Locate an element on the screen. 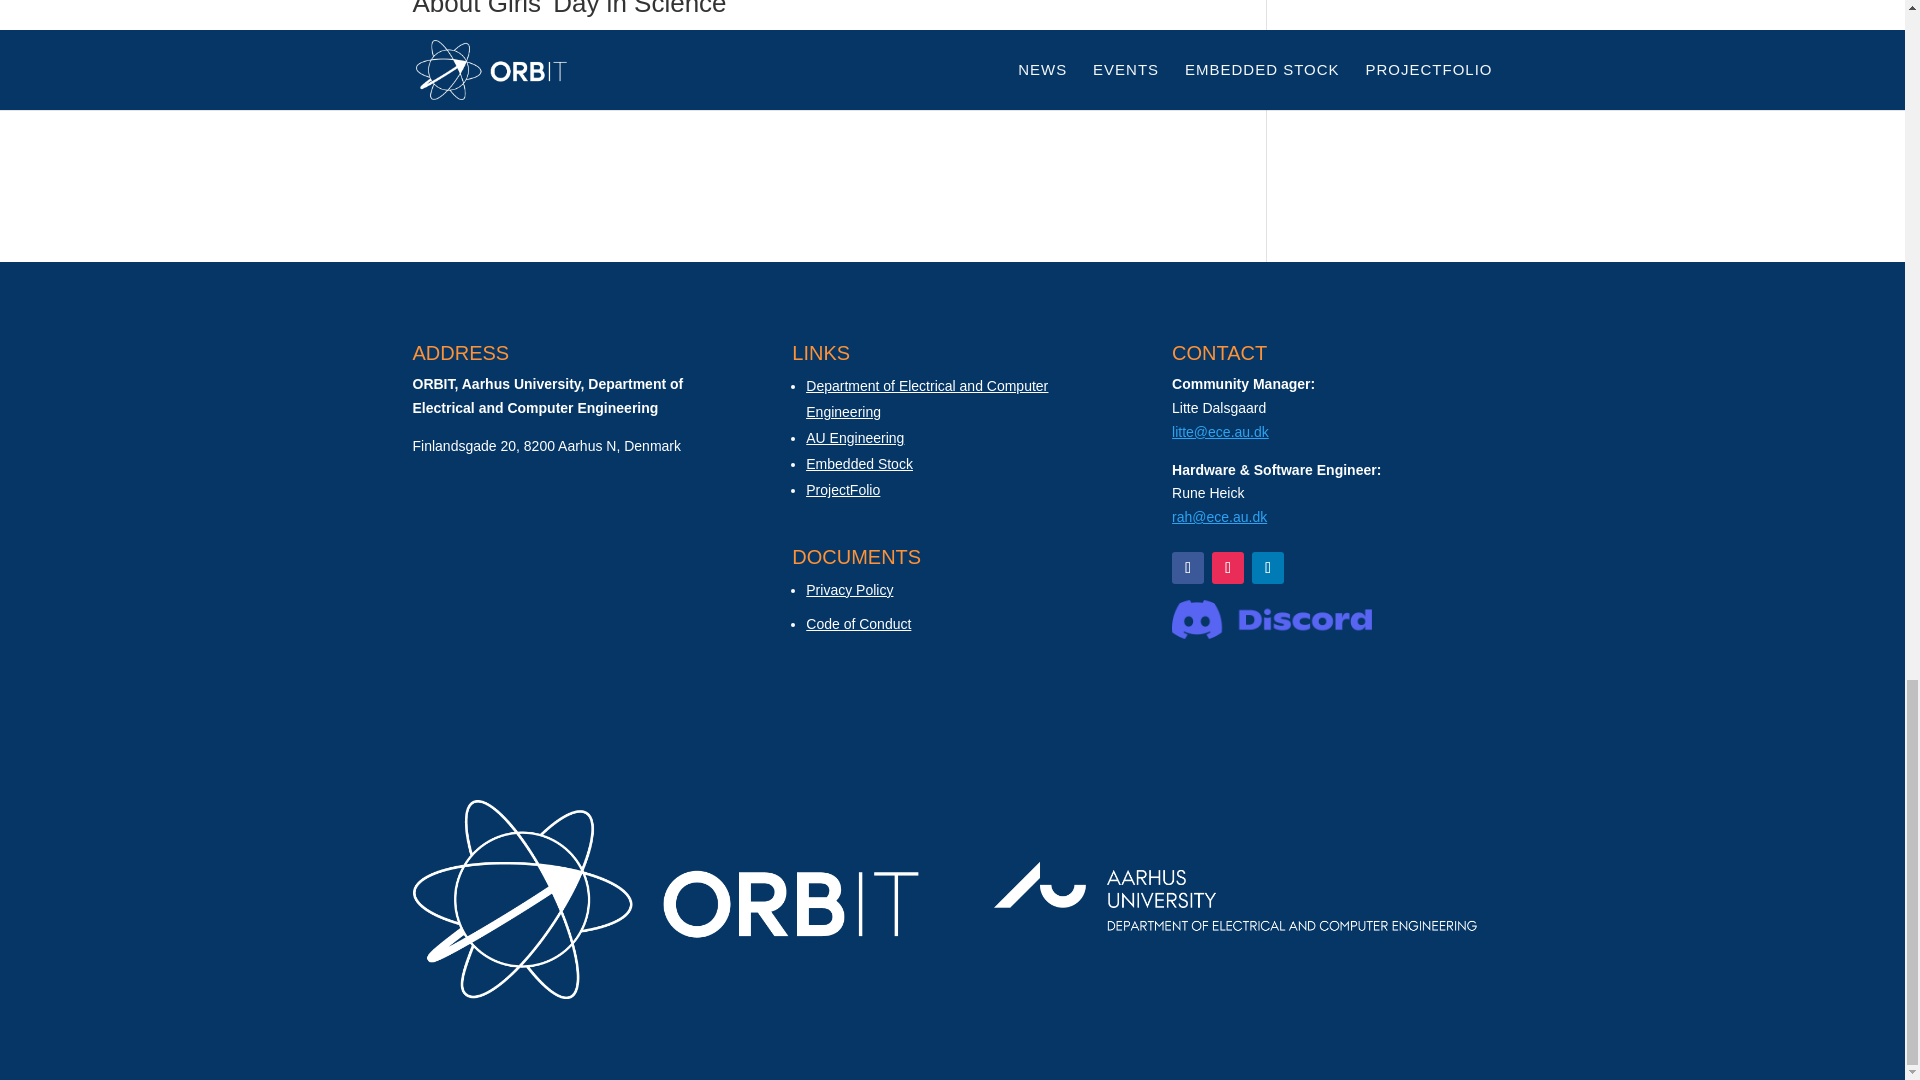  Embedded Stock is located at coordinates (860, 463).